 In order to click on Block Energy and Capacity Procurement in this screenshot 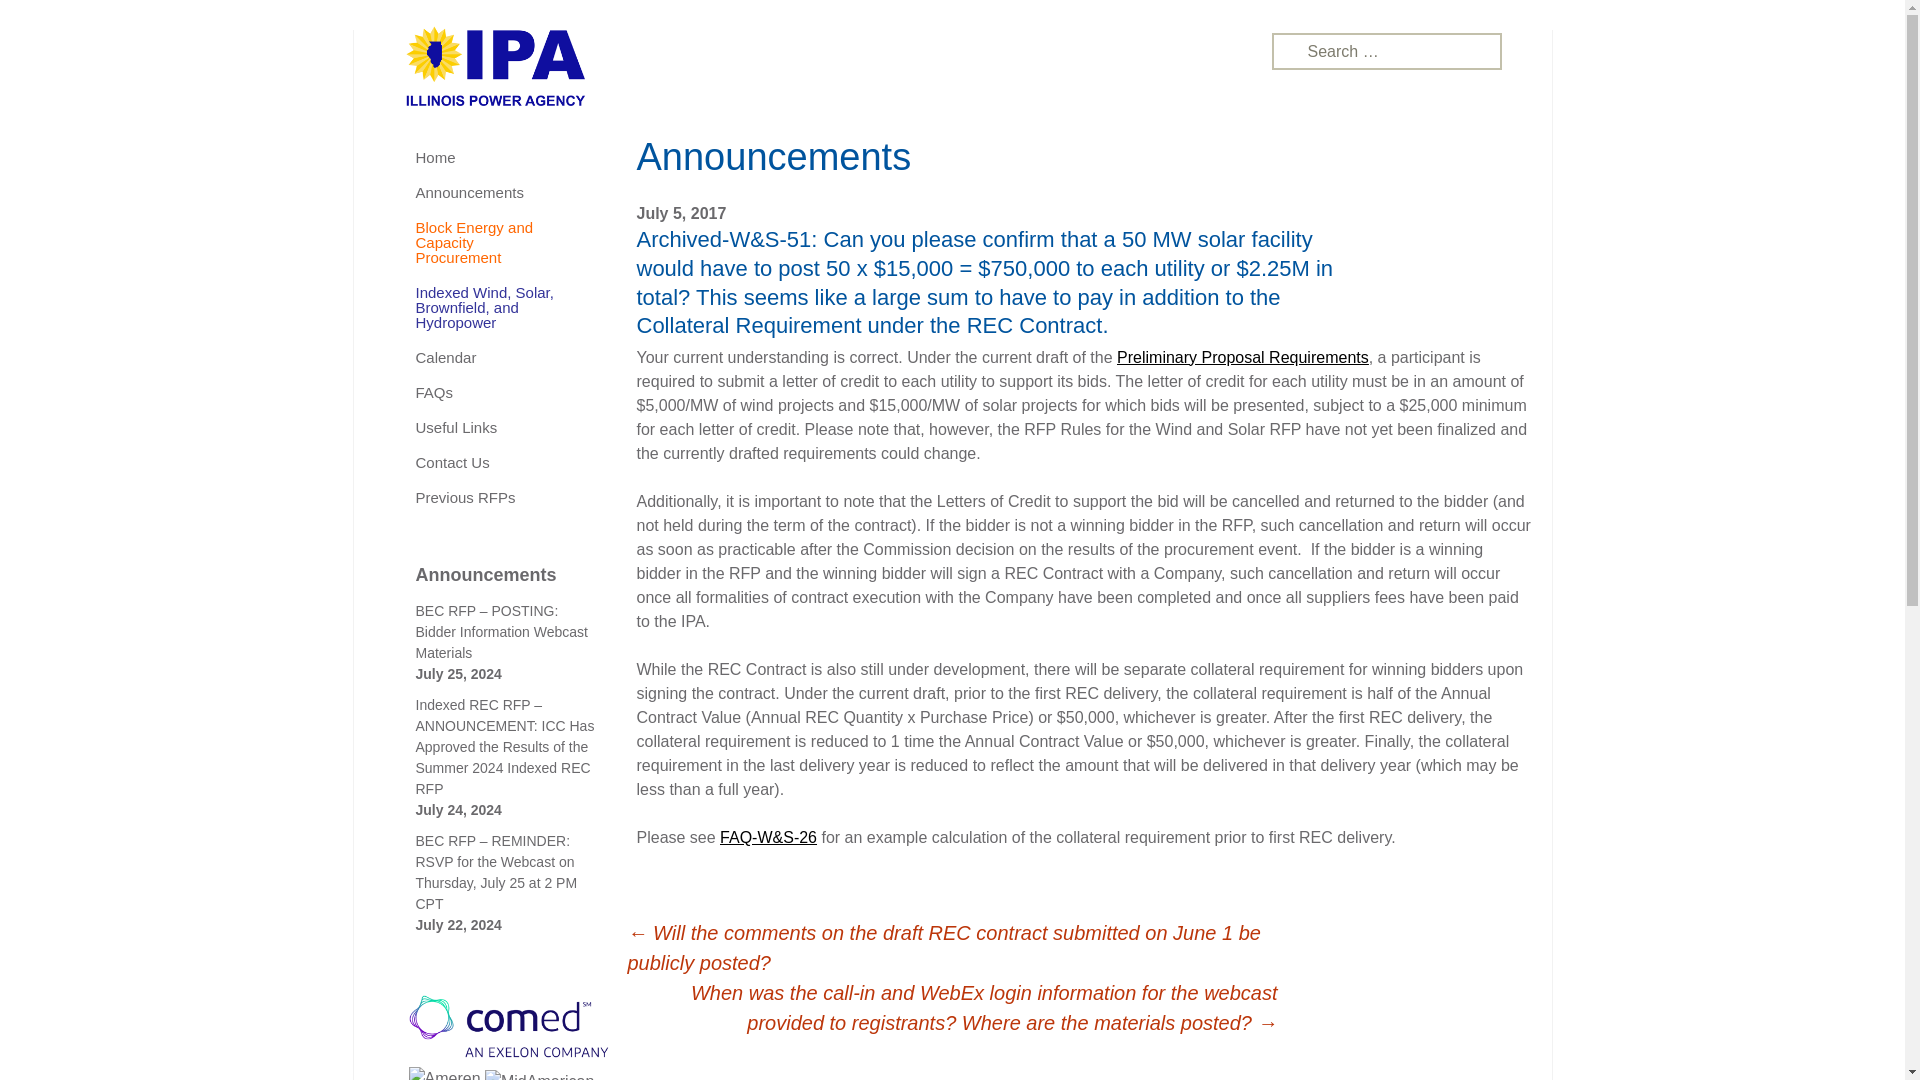, I will do `click(489, 242)`.